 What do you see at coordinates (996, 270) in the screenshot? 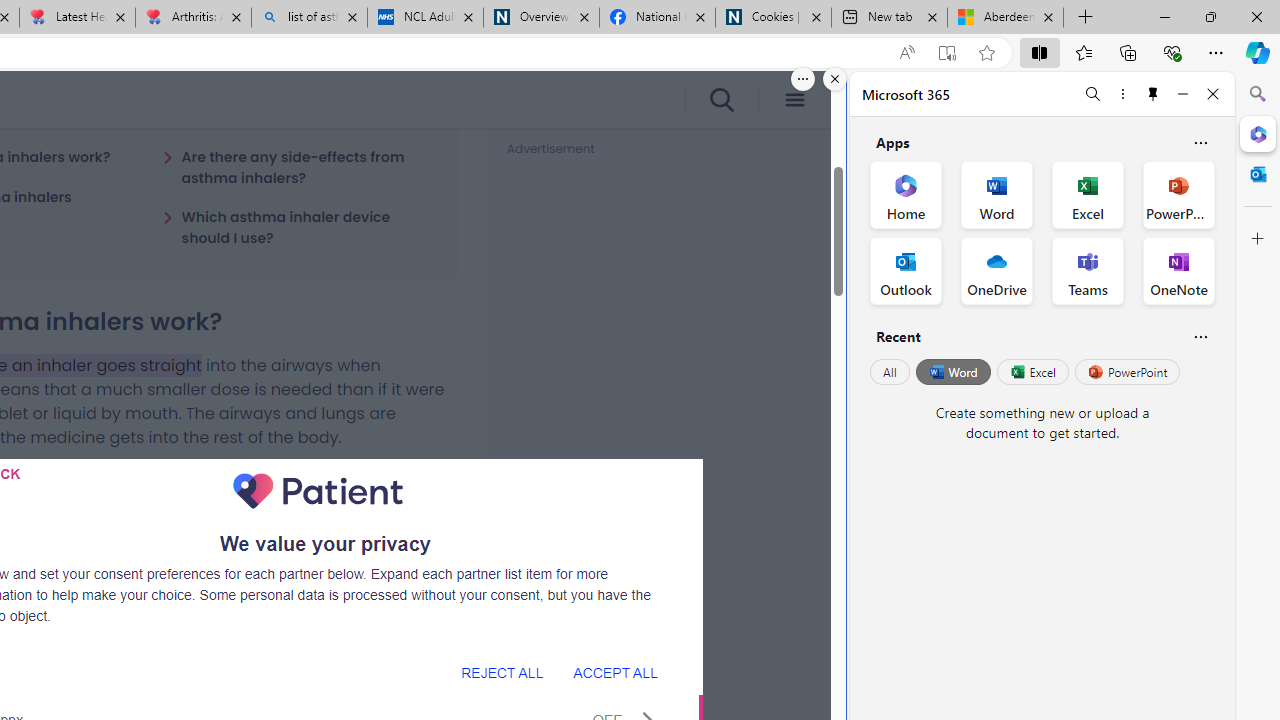
I see `OneDrive Office App` at bounding box center [996, 270].